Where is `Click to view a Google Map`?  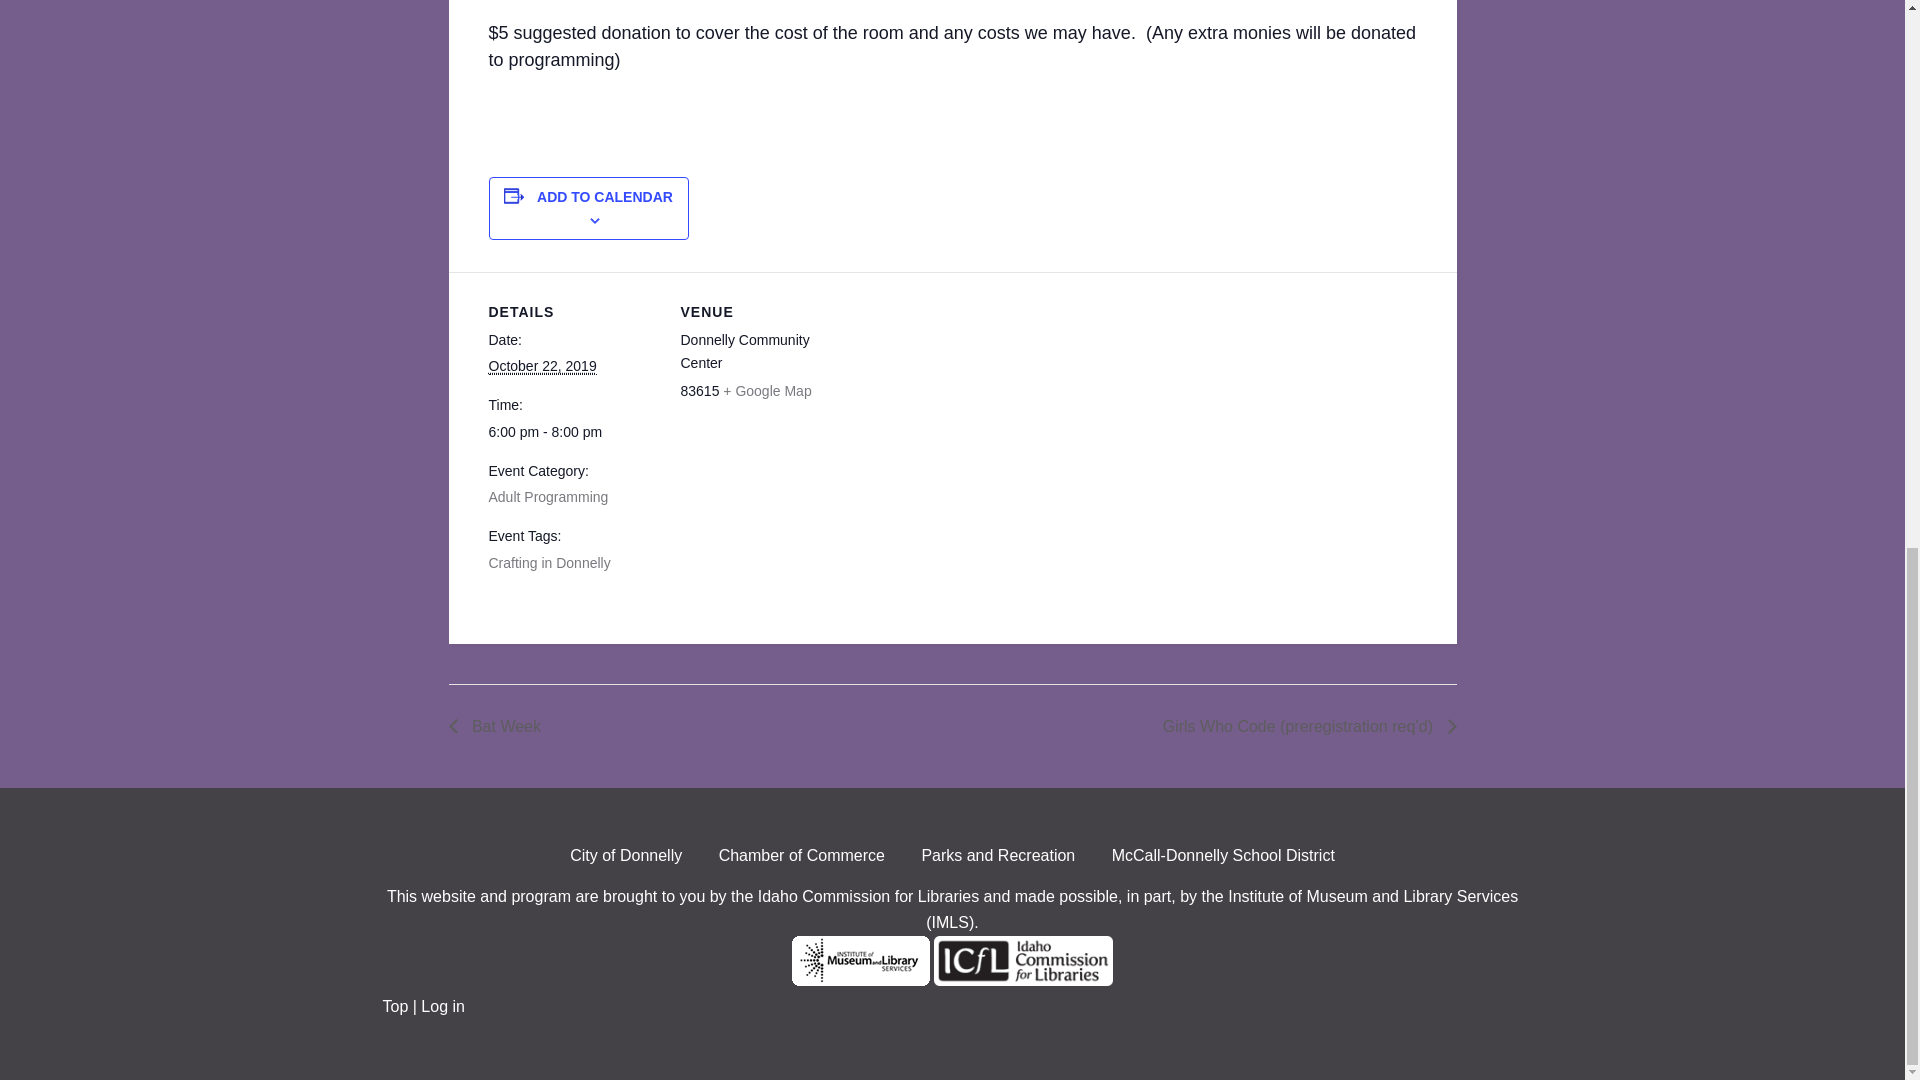
Click to view a Google Map is located at coordinates (766, 390).